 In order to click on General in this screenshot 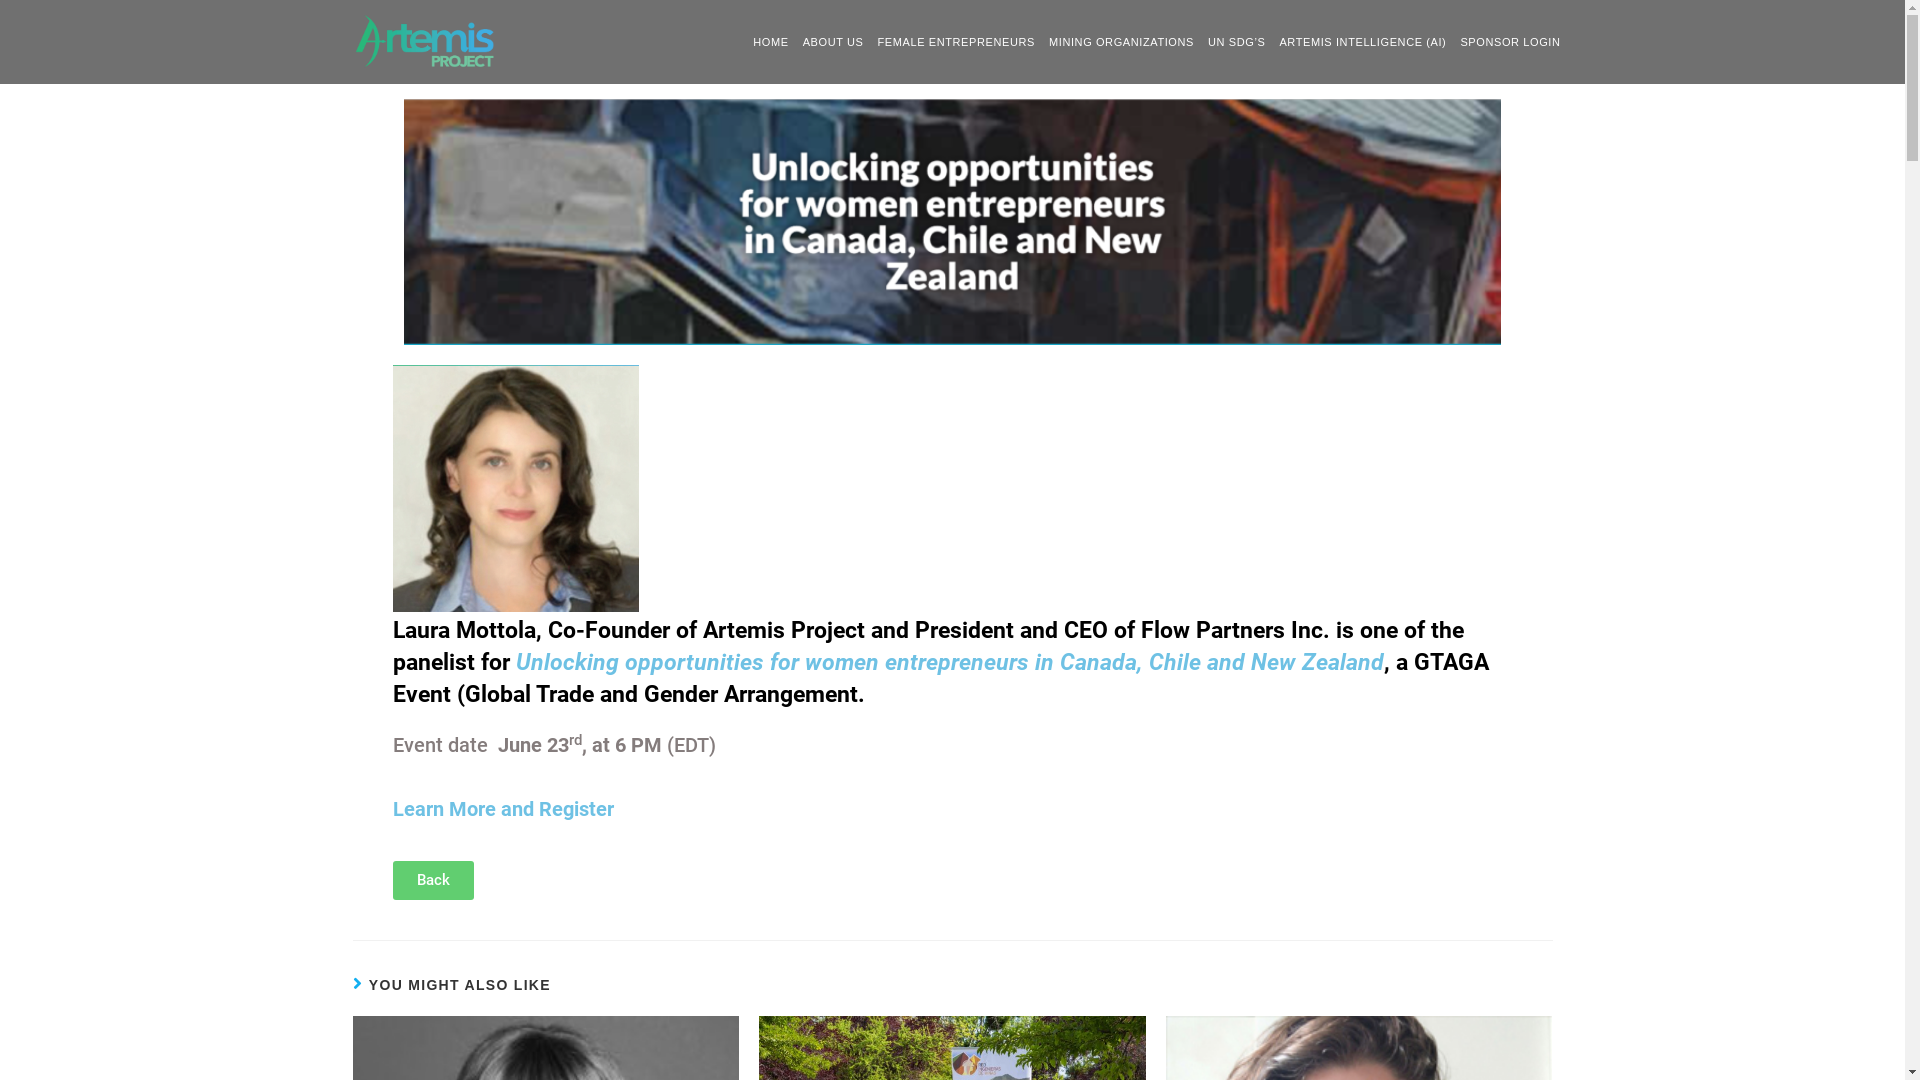, I will do `click(298, 7)`.